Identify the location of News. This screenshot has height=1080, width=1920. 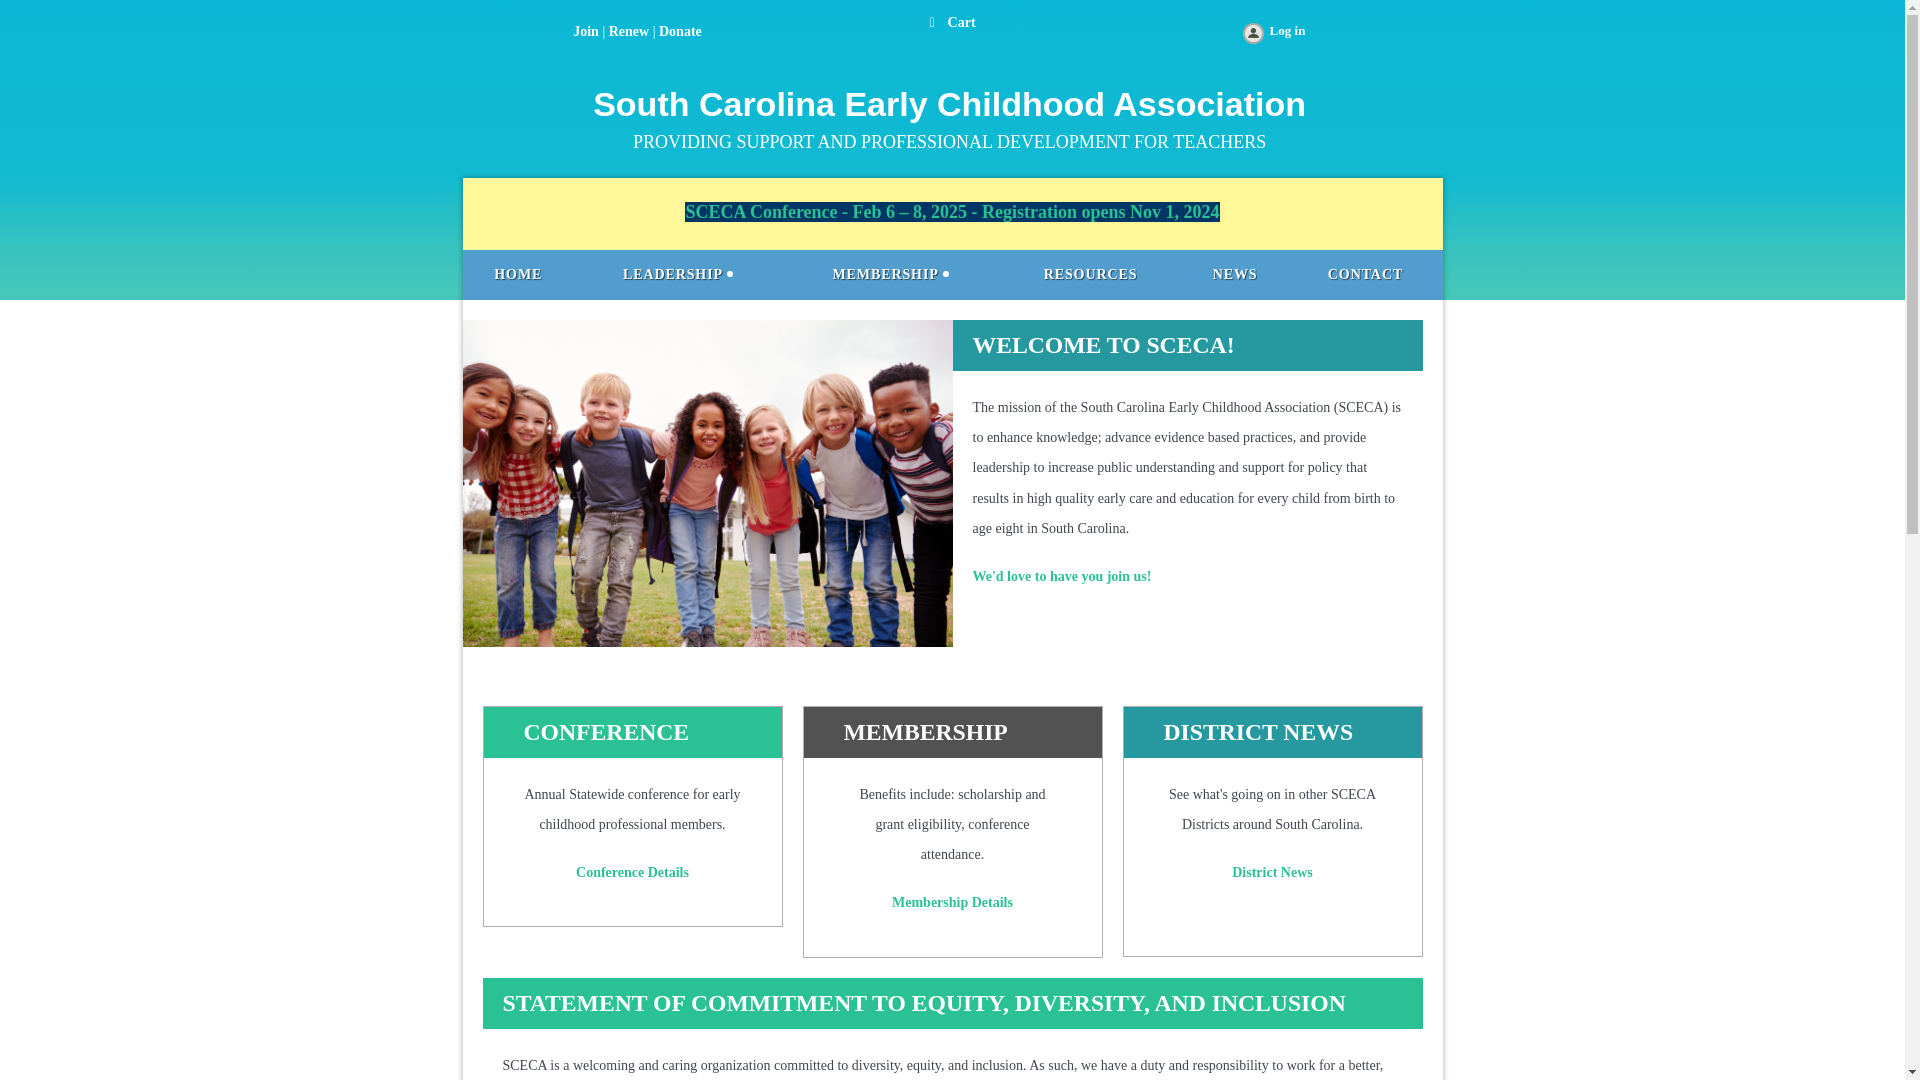
(1235, 274).